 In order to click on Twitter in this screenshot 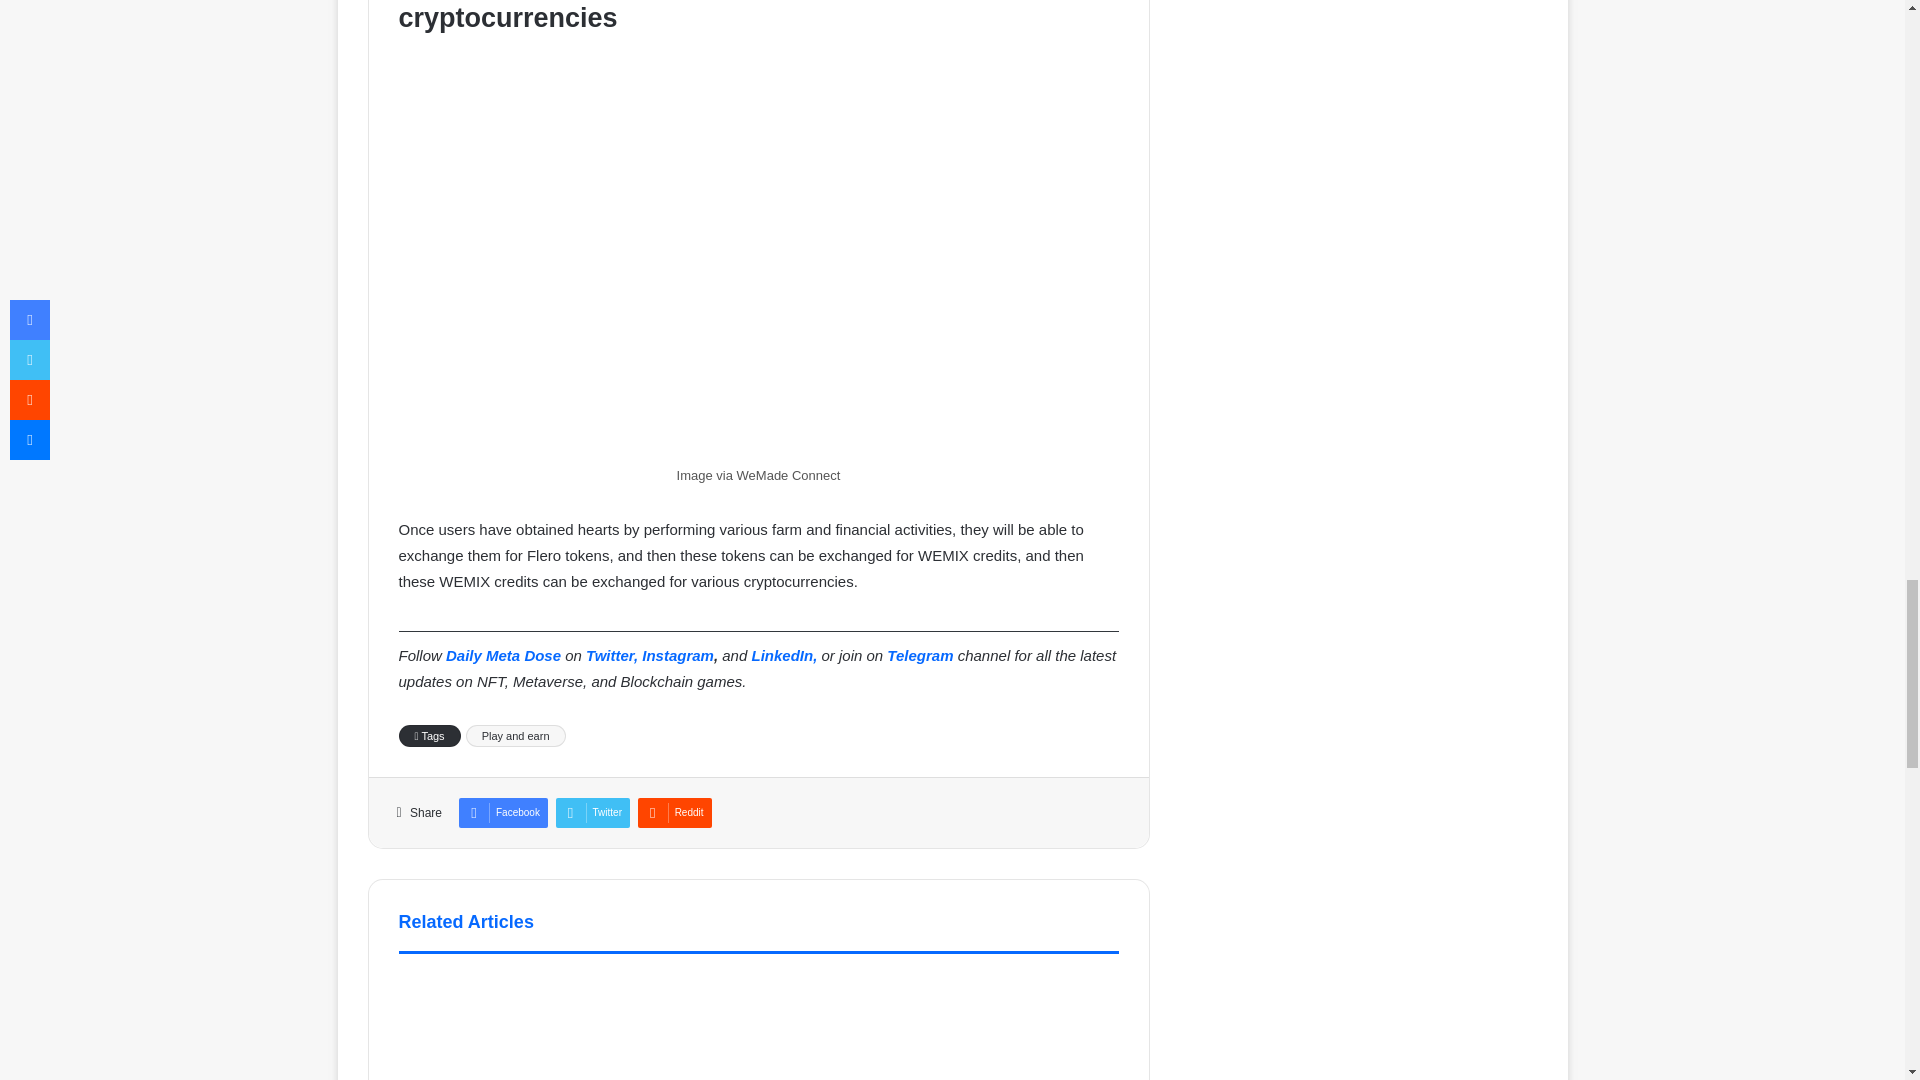, I will do `click(592, 813)`.